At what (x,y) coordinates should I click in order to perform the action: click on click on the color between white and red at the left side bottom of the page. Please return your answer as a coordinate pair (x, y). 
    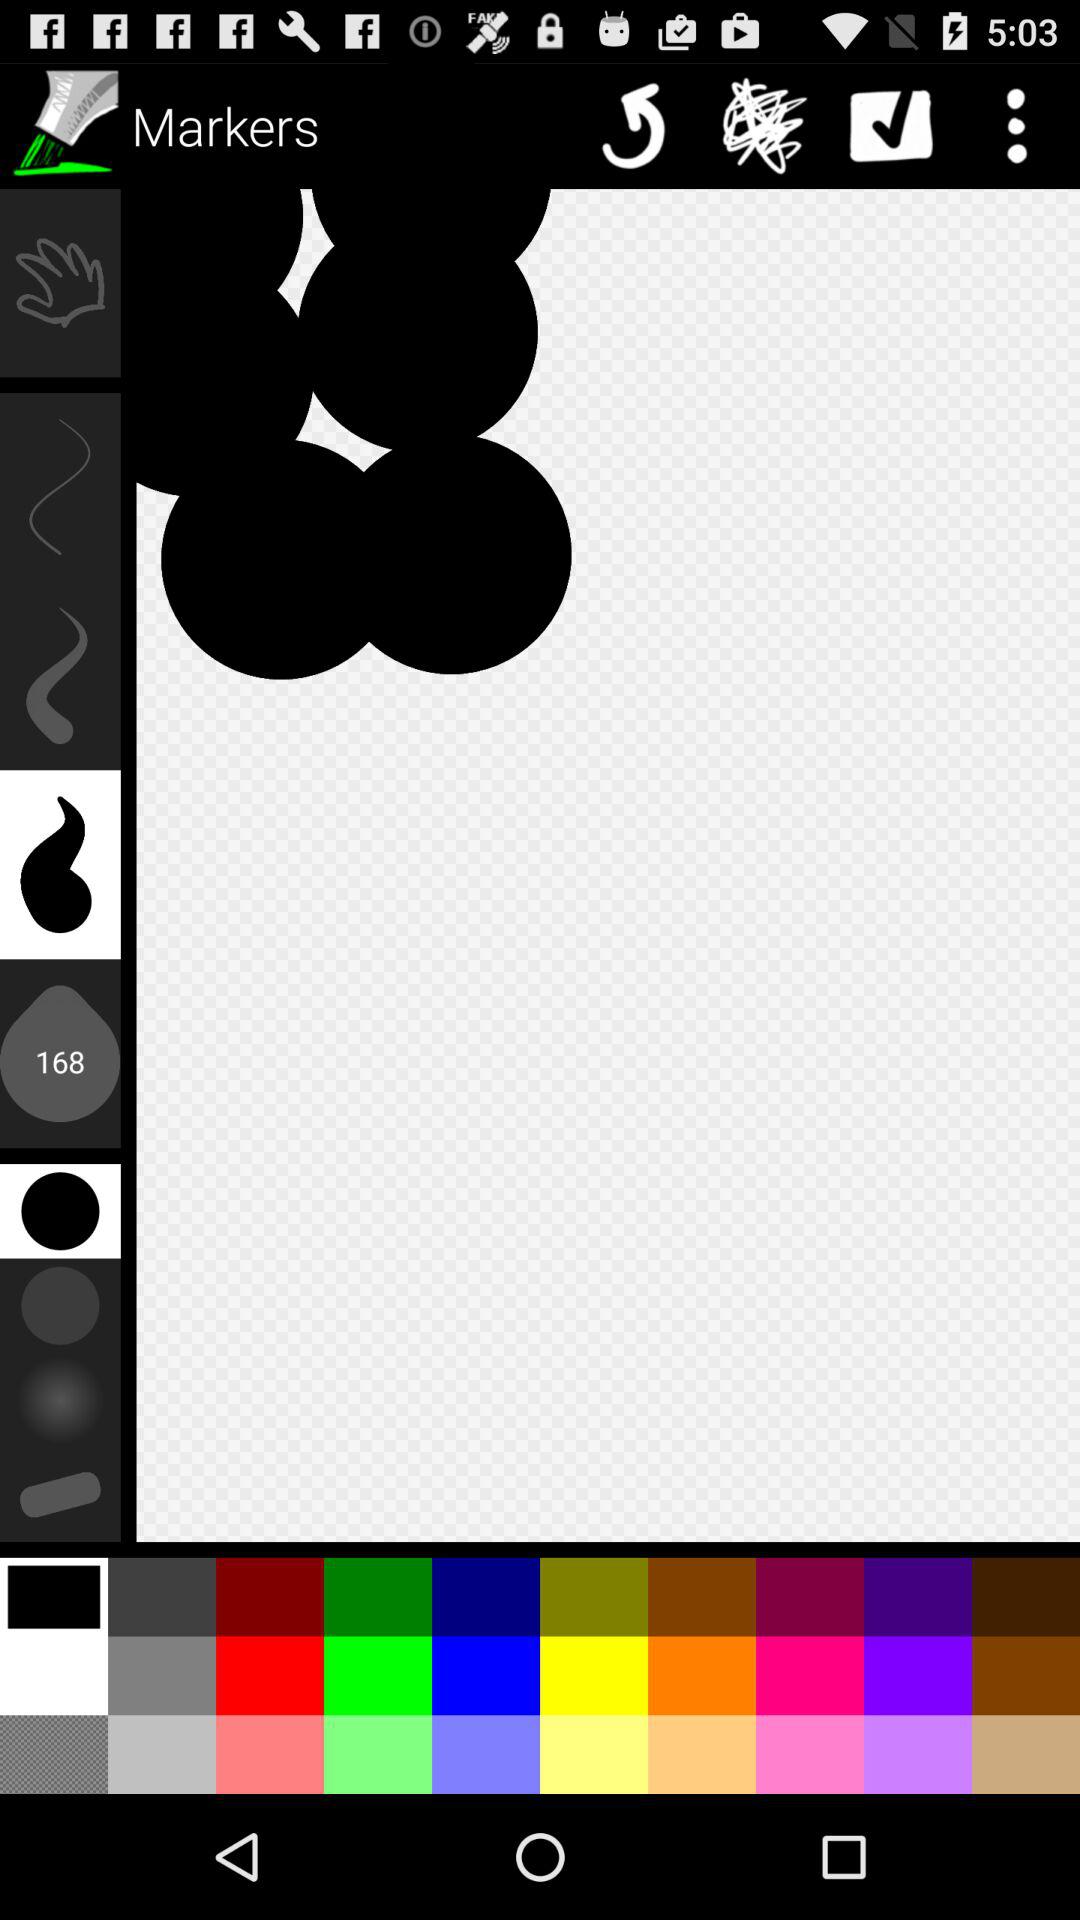
    Looking at the image, I should click on (162, 1676).